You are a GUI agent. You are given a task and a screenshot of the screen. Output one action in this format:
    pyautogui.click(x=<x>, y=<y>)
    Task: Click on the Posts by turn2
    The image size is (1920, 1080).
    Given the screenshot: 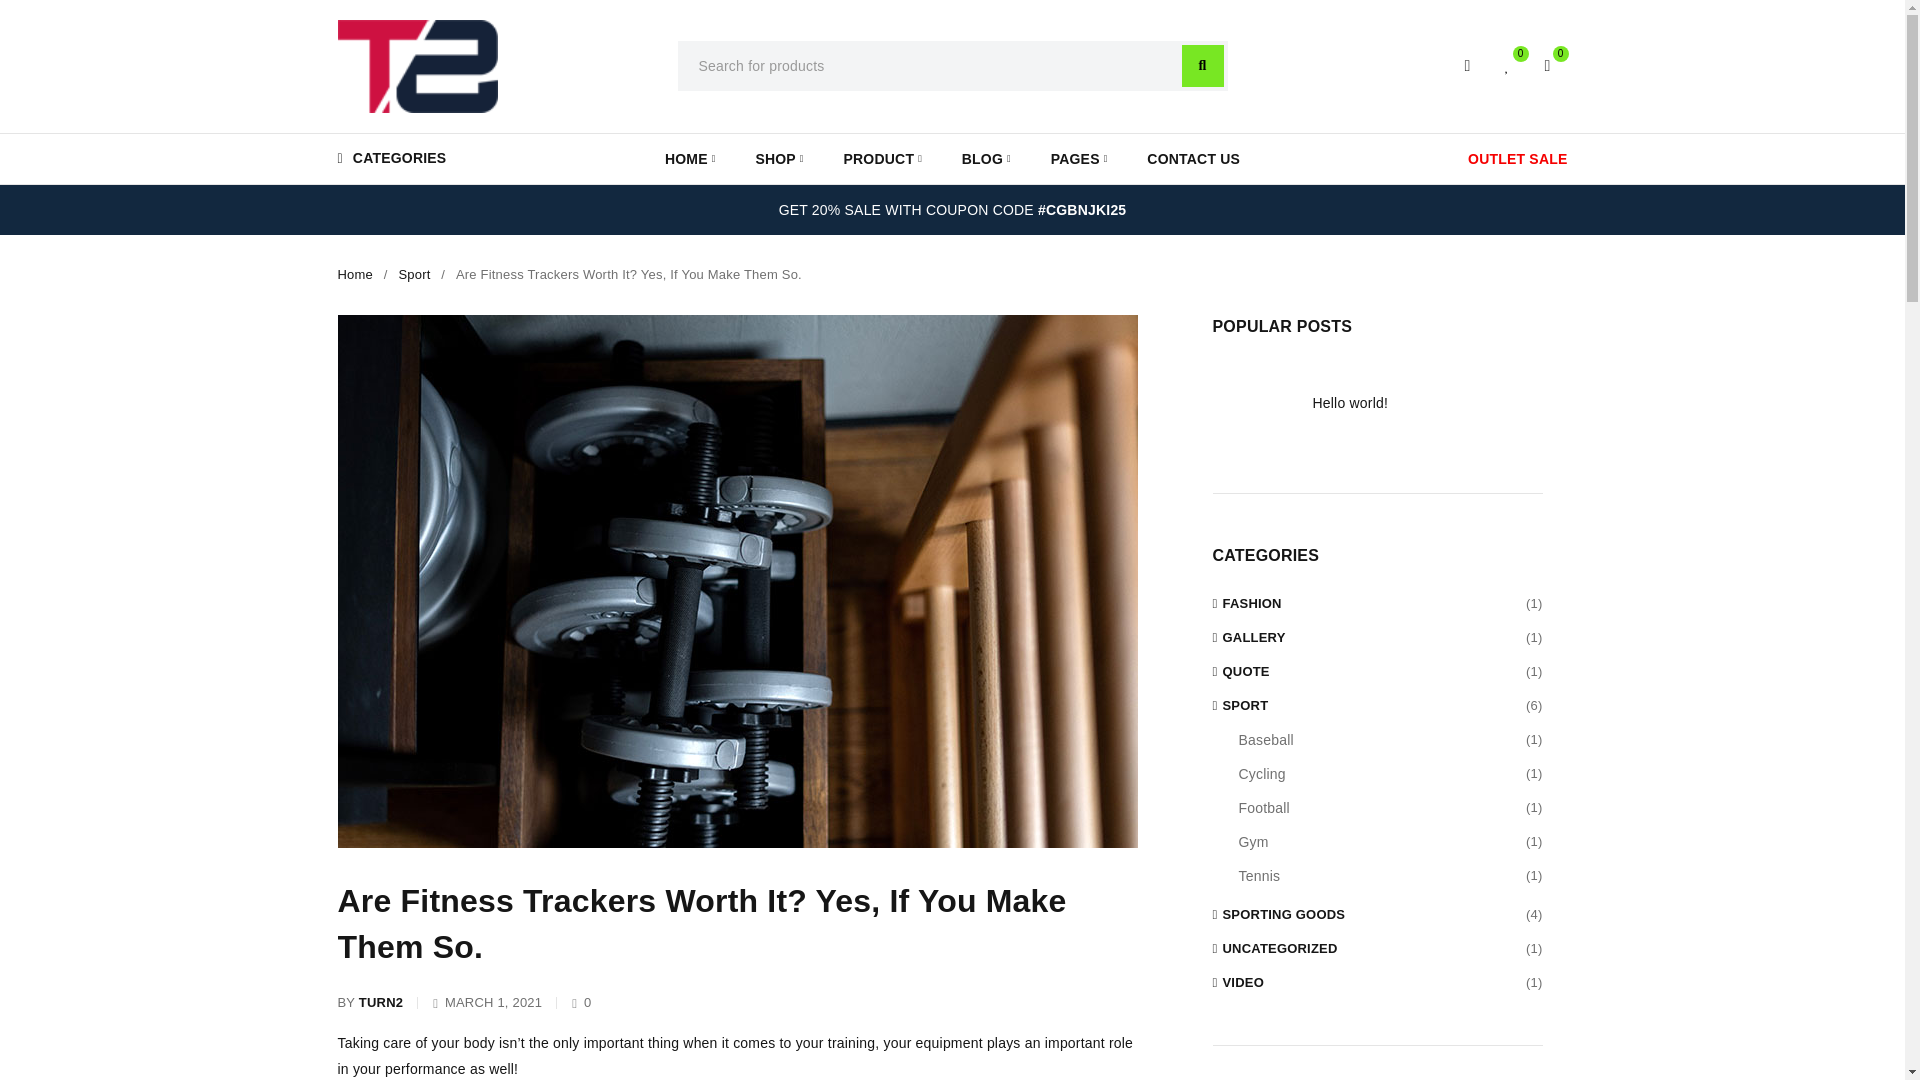 What is the action you would take?
    pyautogui.click(x=381, y=1003)
    